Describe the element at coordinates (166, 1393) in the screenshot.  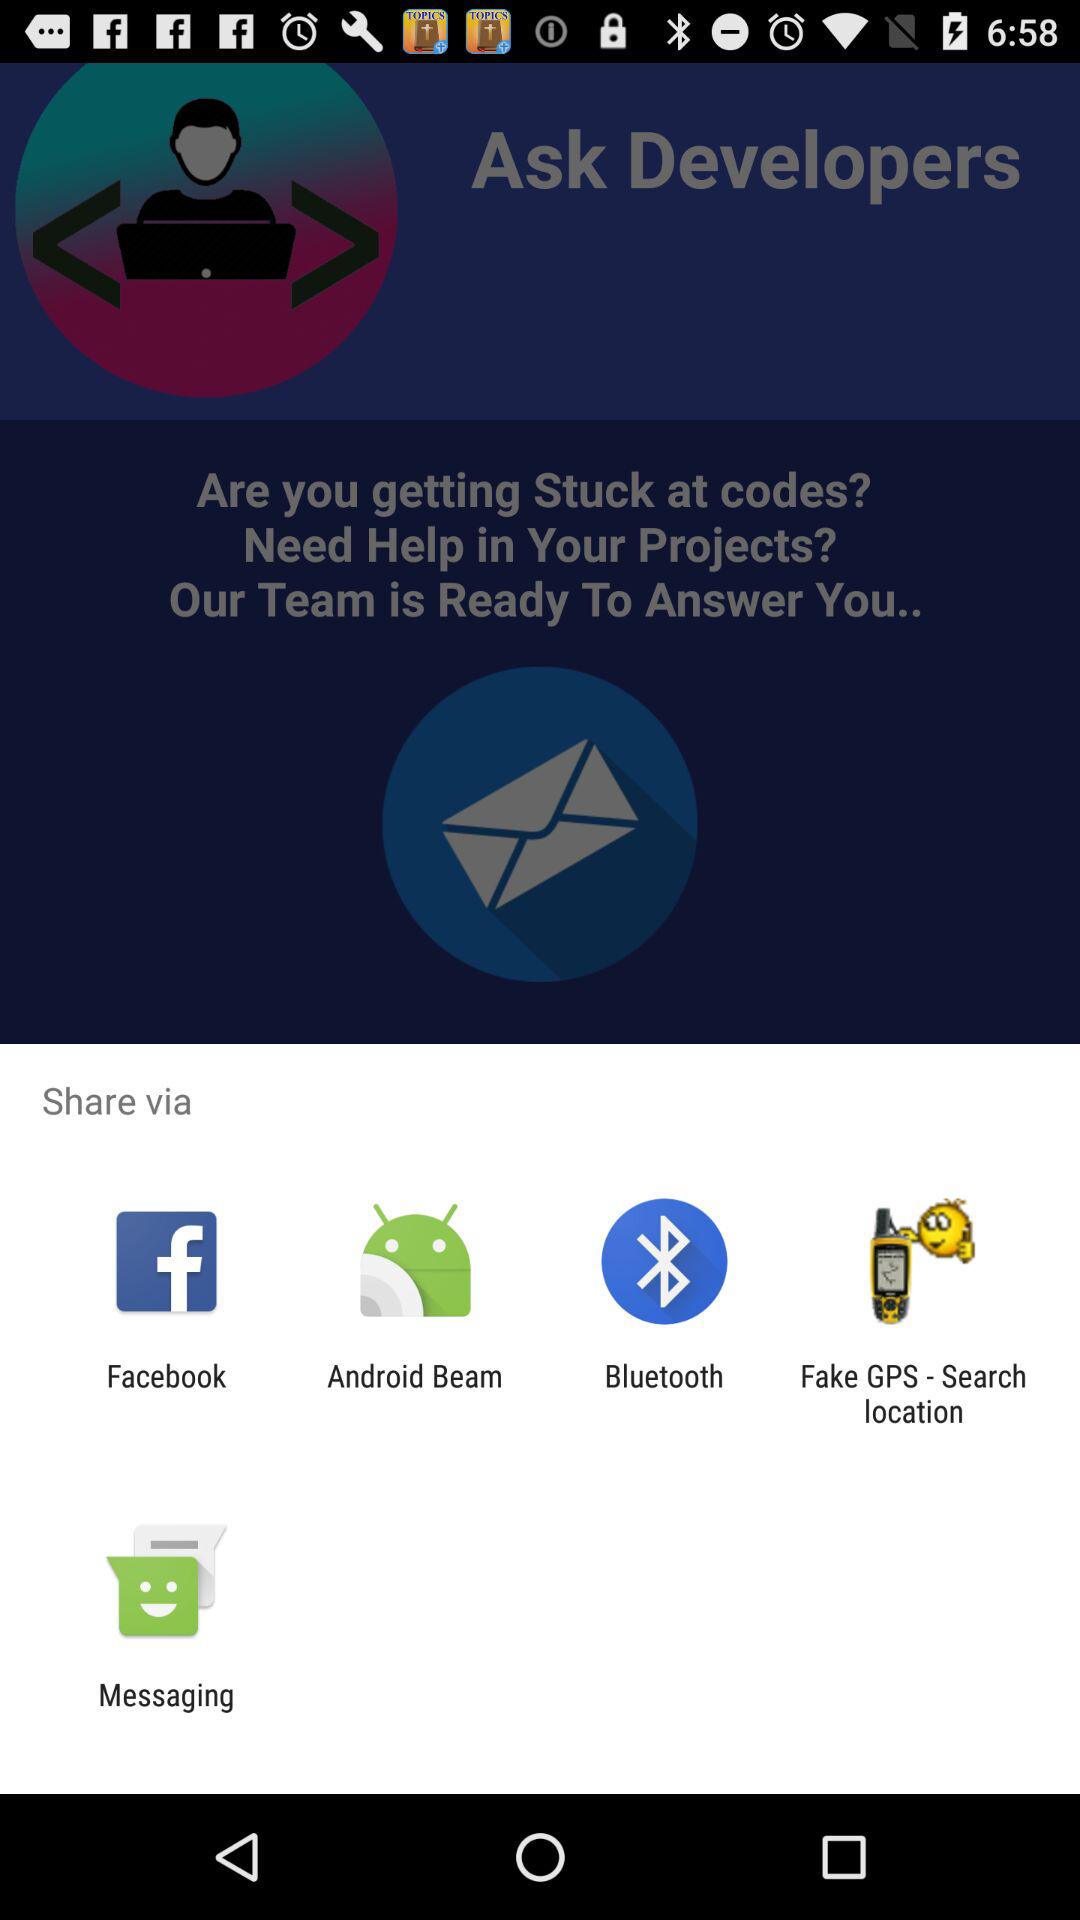
I see `turn on the app to the left of the android beam` at that location.